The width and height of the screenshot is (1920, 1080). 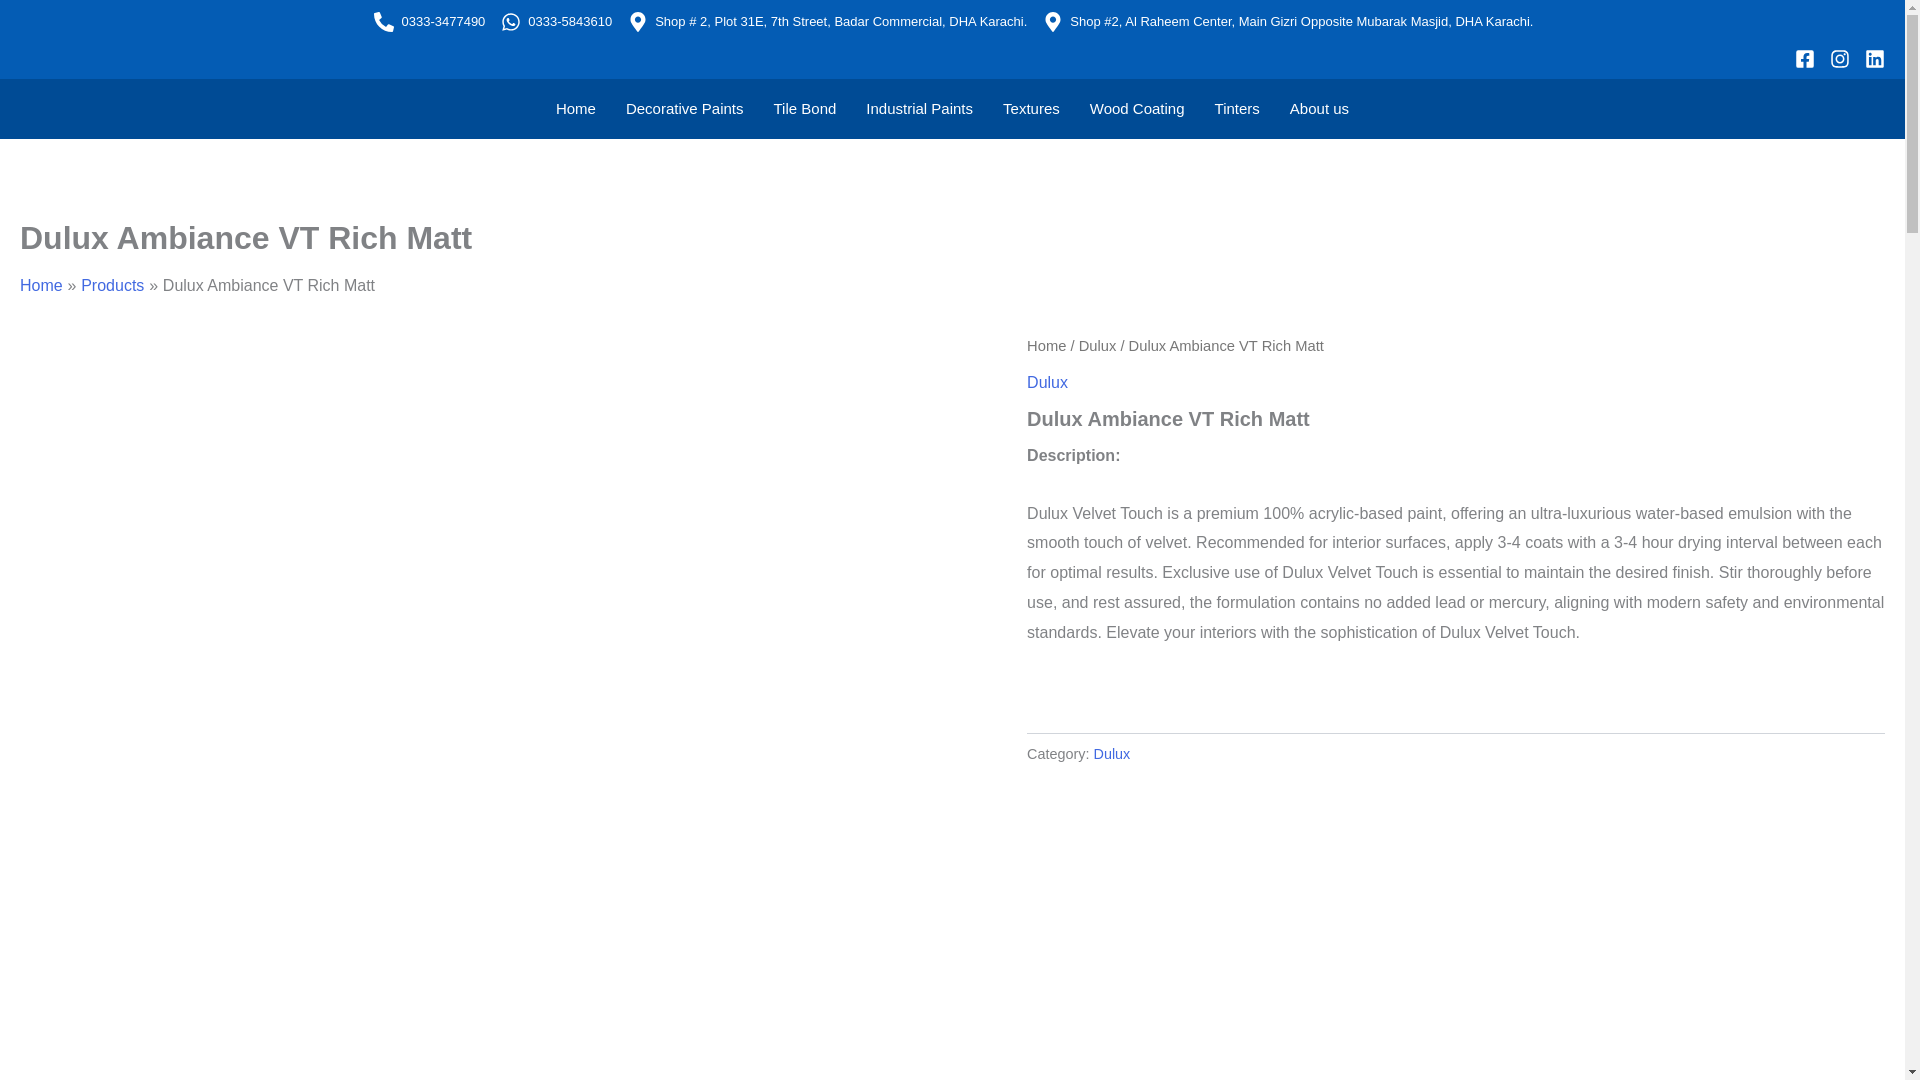 I want to click on Tinters, so click(x=1237, y=108).